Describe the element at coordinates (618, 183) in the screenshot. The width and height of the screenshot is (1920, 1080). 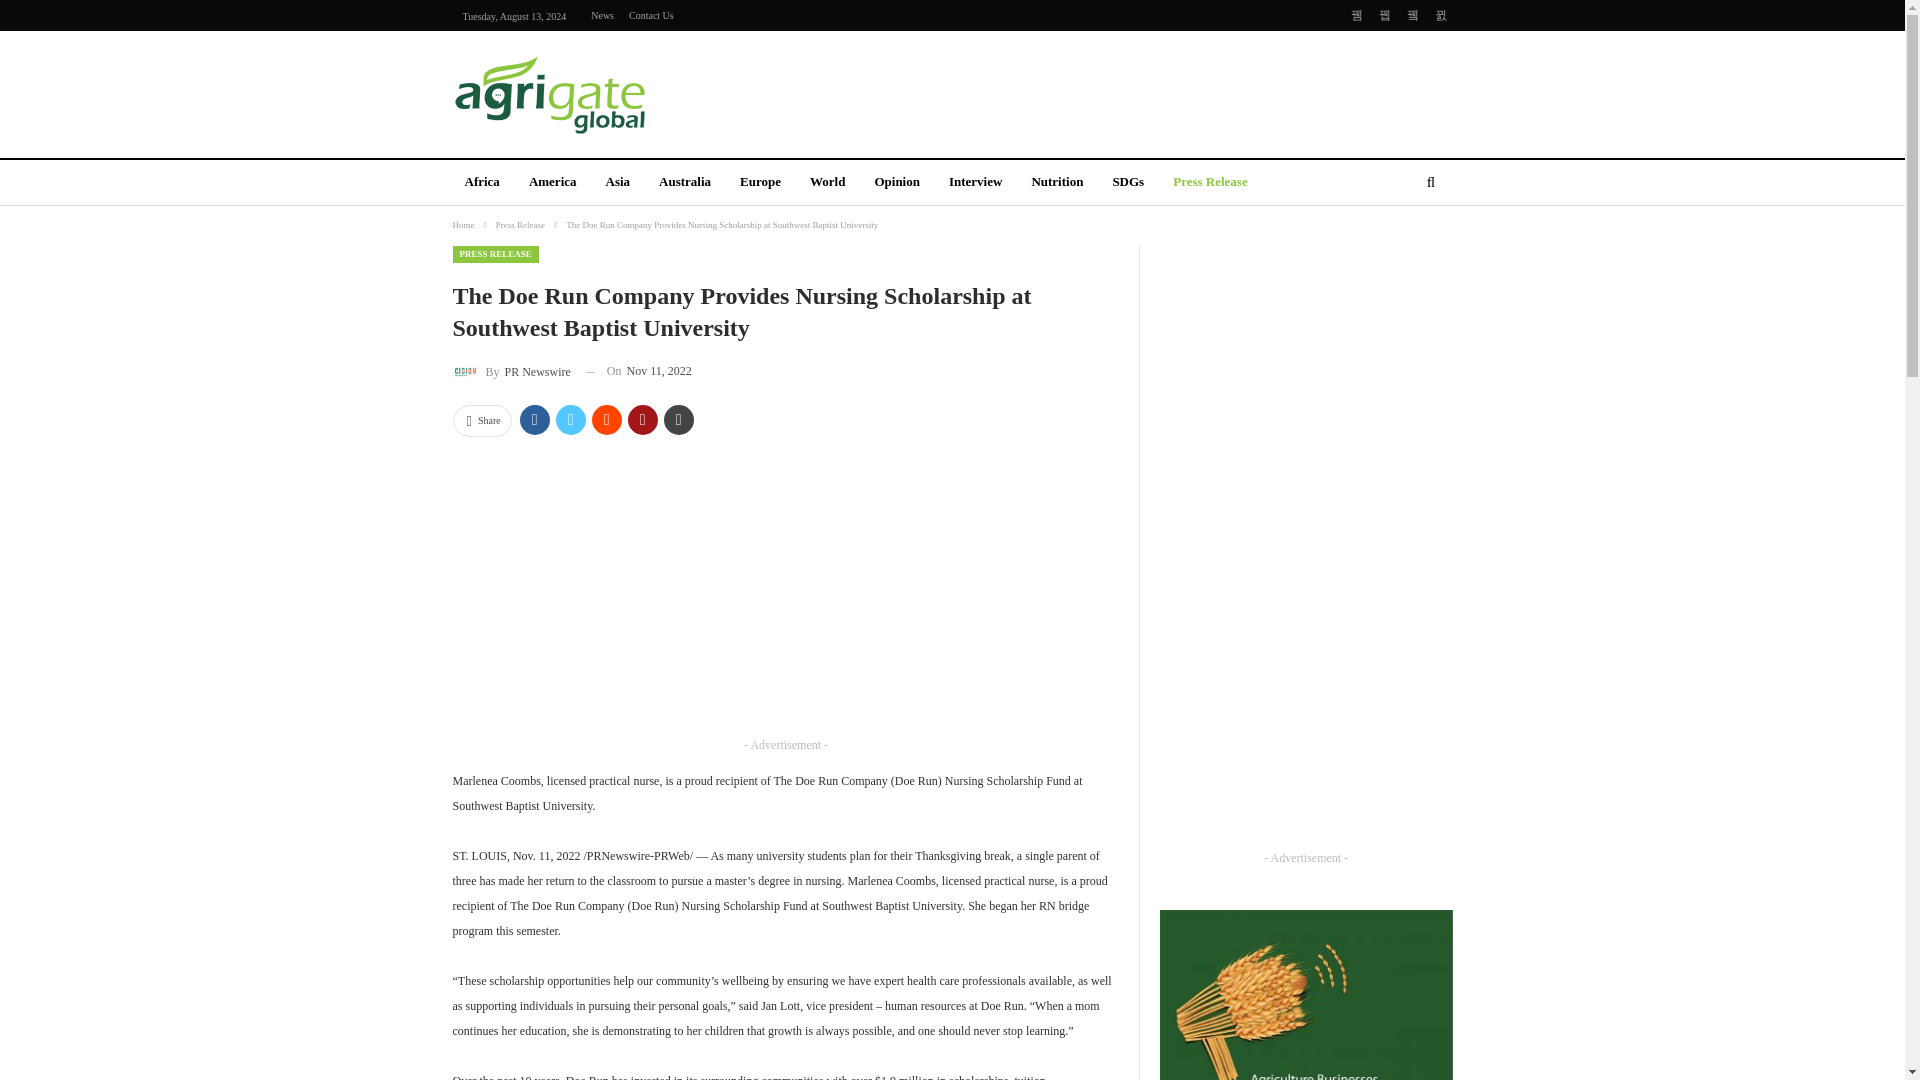
I see `Asia` at that location.